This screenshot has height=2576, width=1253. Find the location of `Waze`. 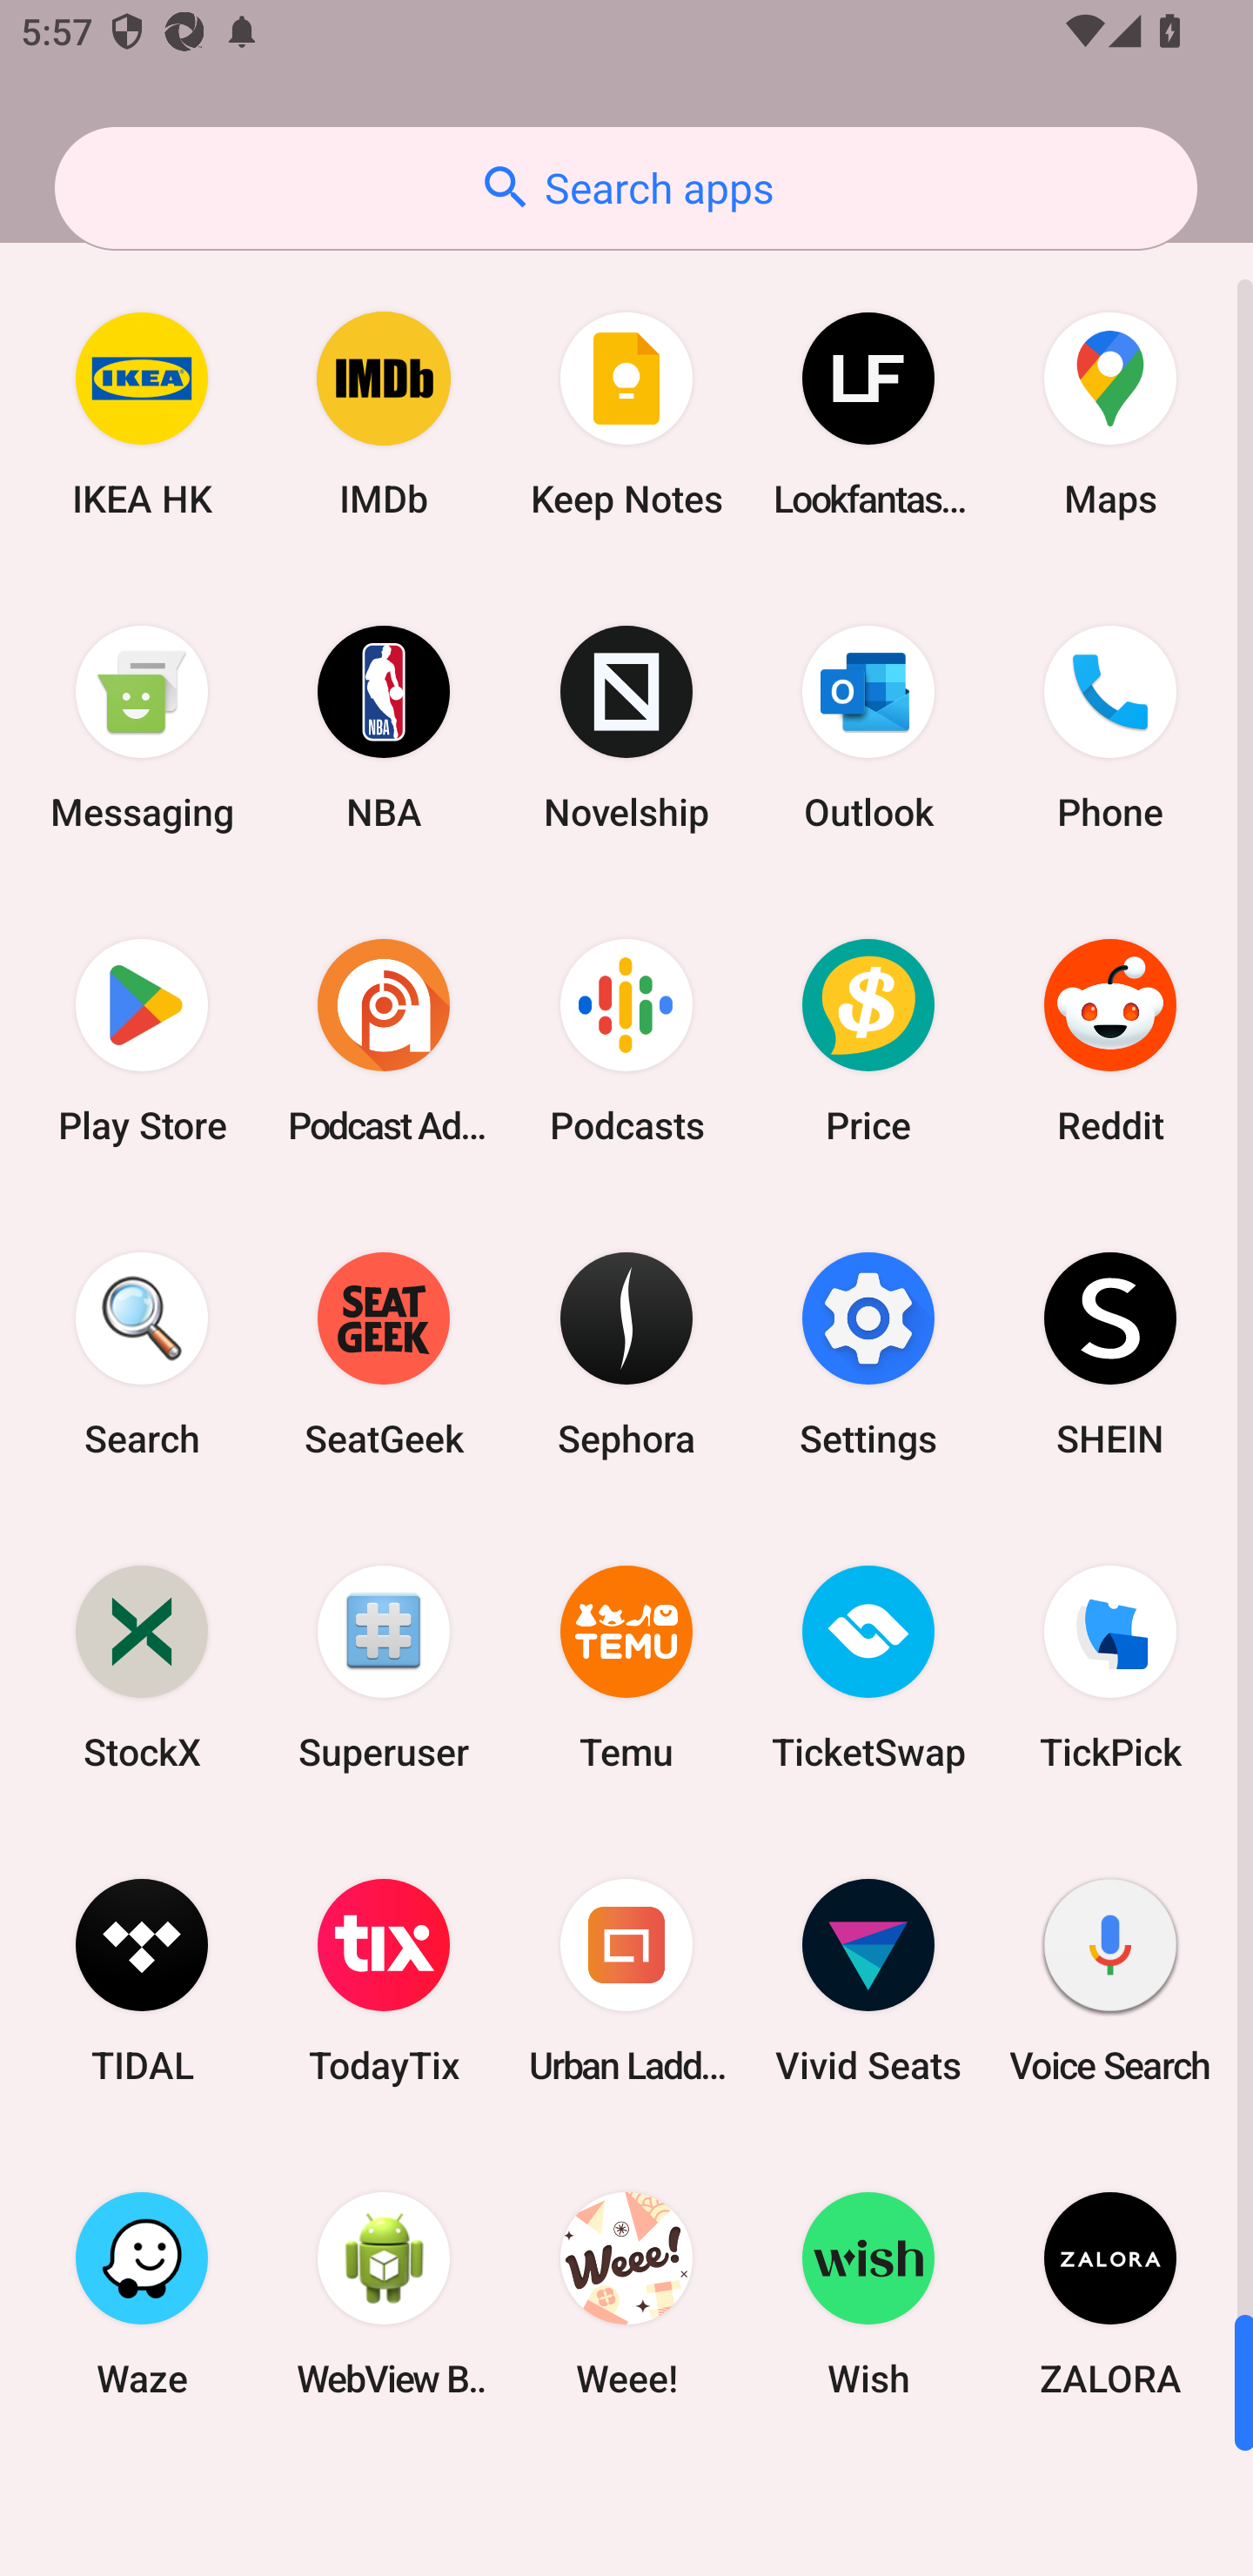

Waze is located at coordinates (142, 2293).